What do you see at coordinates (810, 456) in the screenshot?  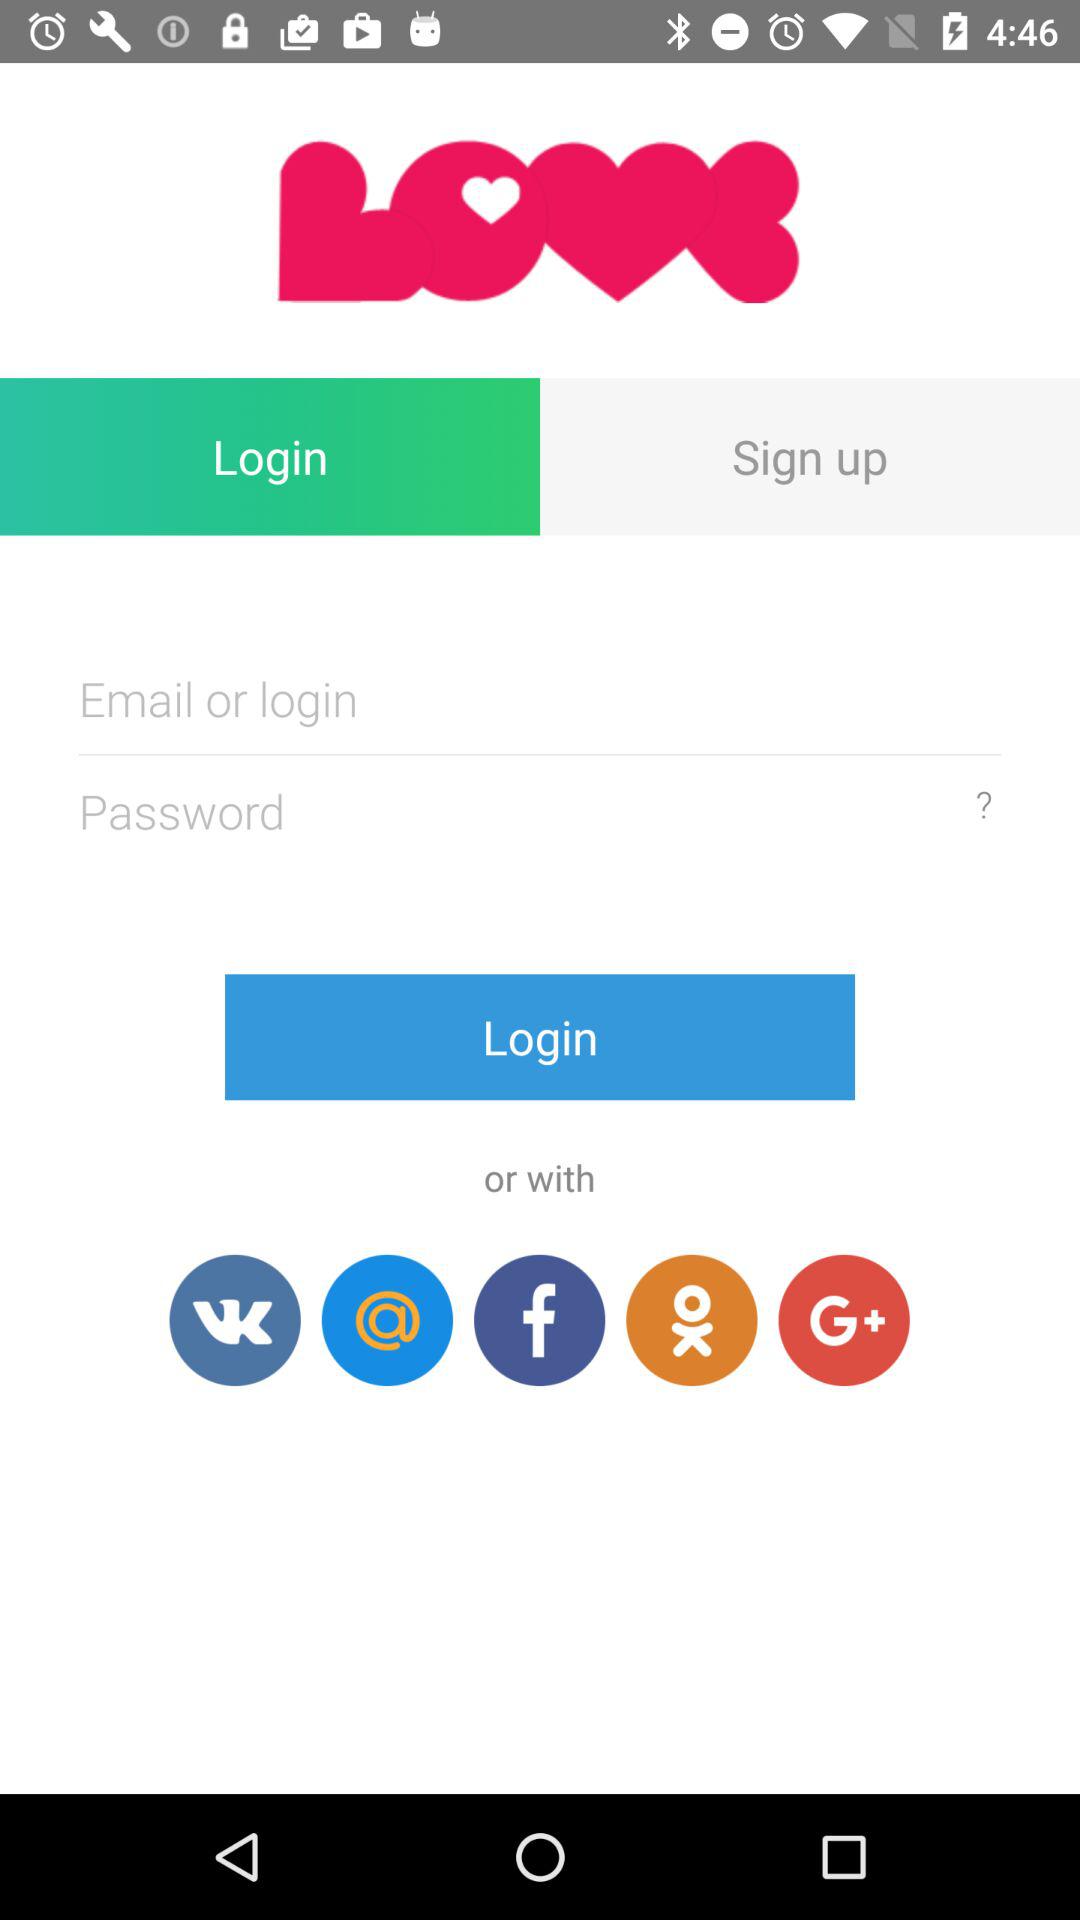 I see `click radio button next to login icon` at bounding box center [810, 456].